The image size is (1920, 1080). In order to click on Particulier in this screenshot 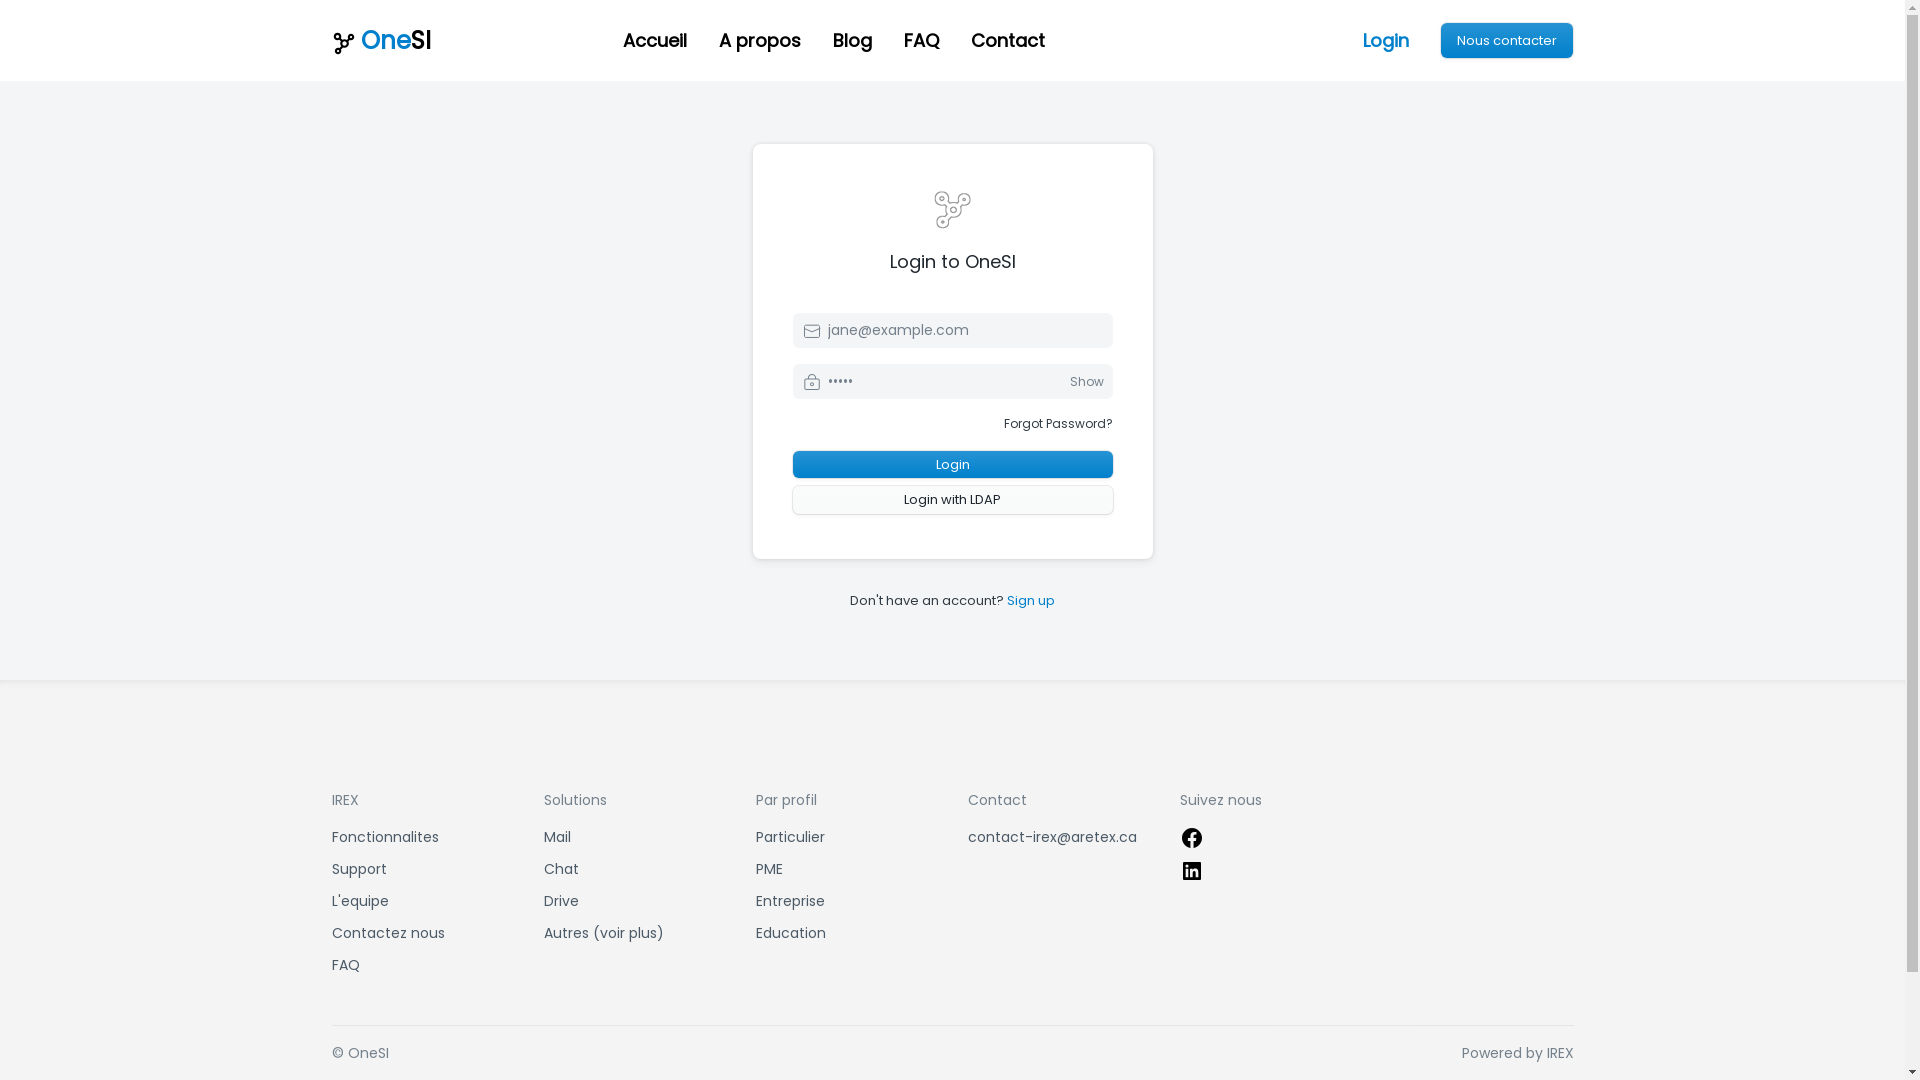, I will do `click(790, 837)`.